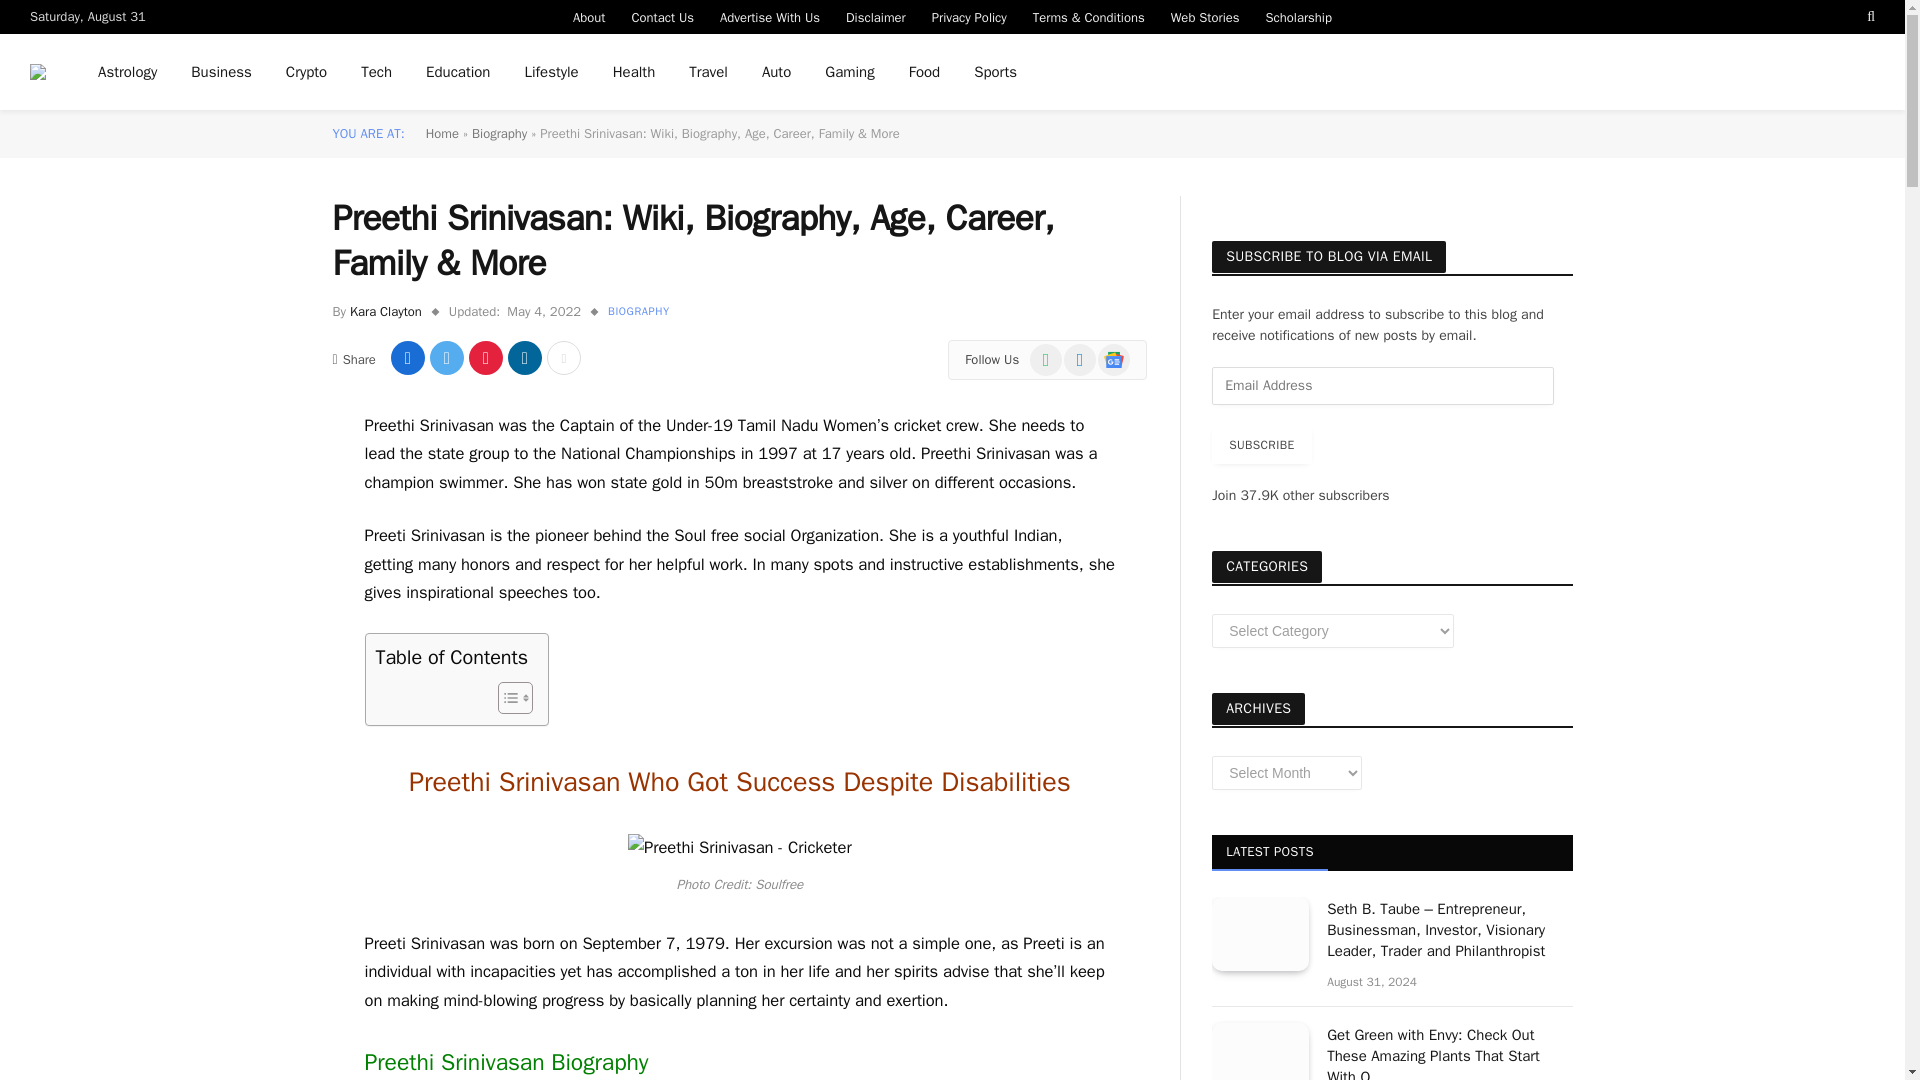 The width and height of the screenshot is (1920, 1080). I want to click on Advertise With Us, so click(770, 16).